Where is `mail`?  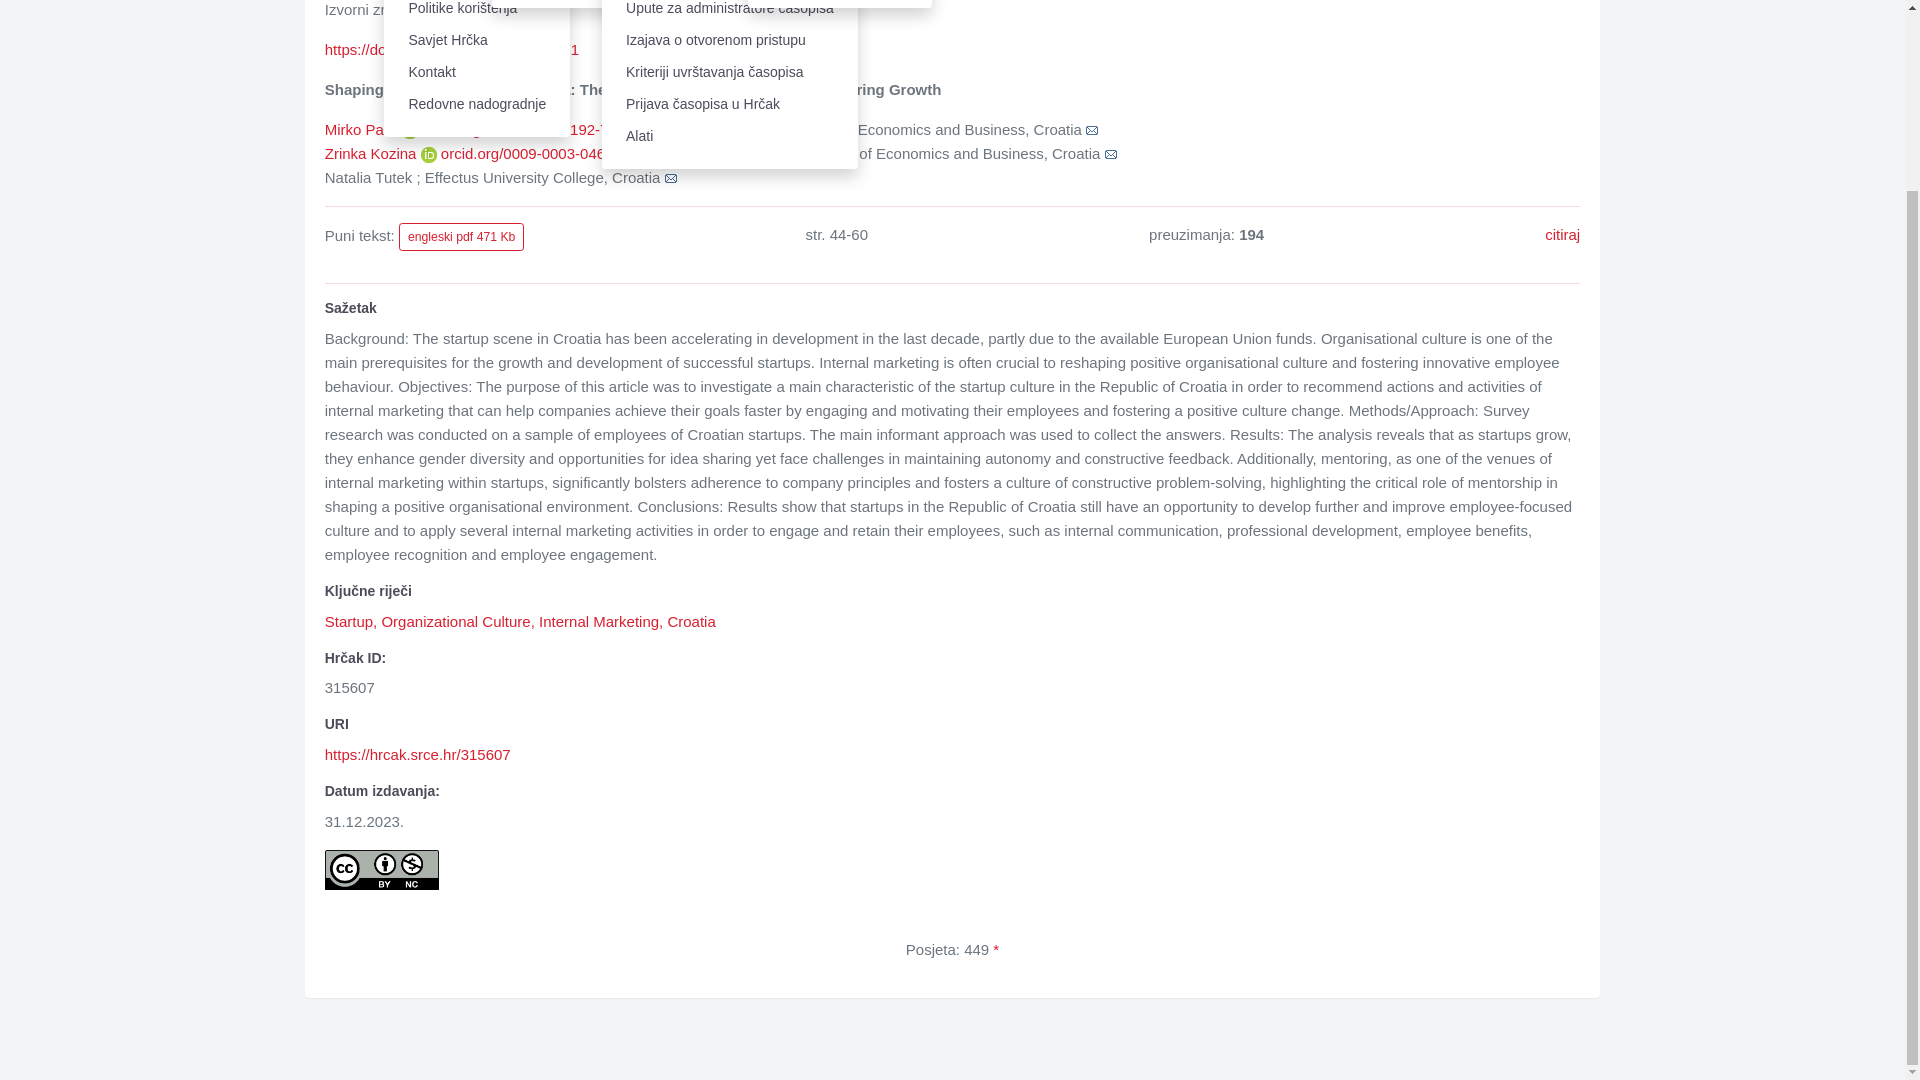 mail is located at coordinates (1110, 154).